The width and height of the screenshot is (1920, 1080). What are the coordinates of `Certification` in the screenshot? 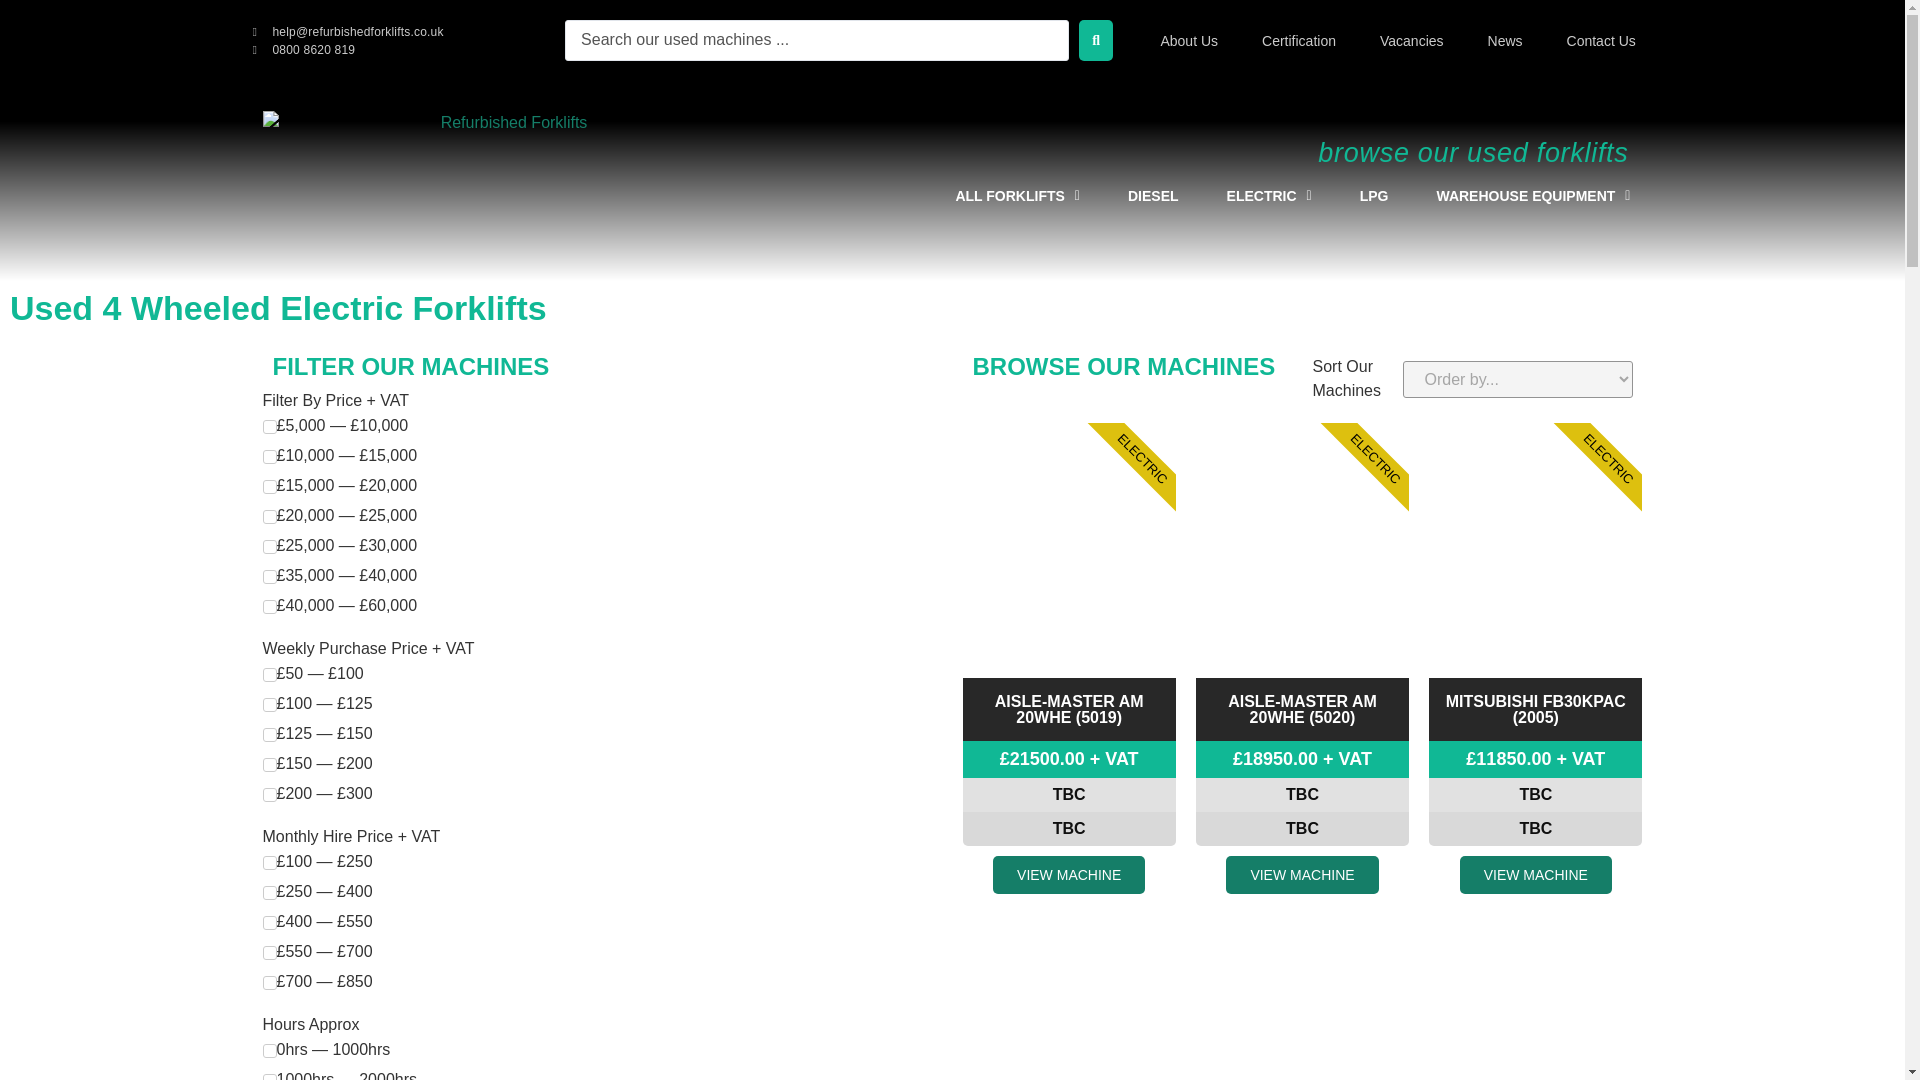 It's located at (1298, 40).